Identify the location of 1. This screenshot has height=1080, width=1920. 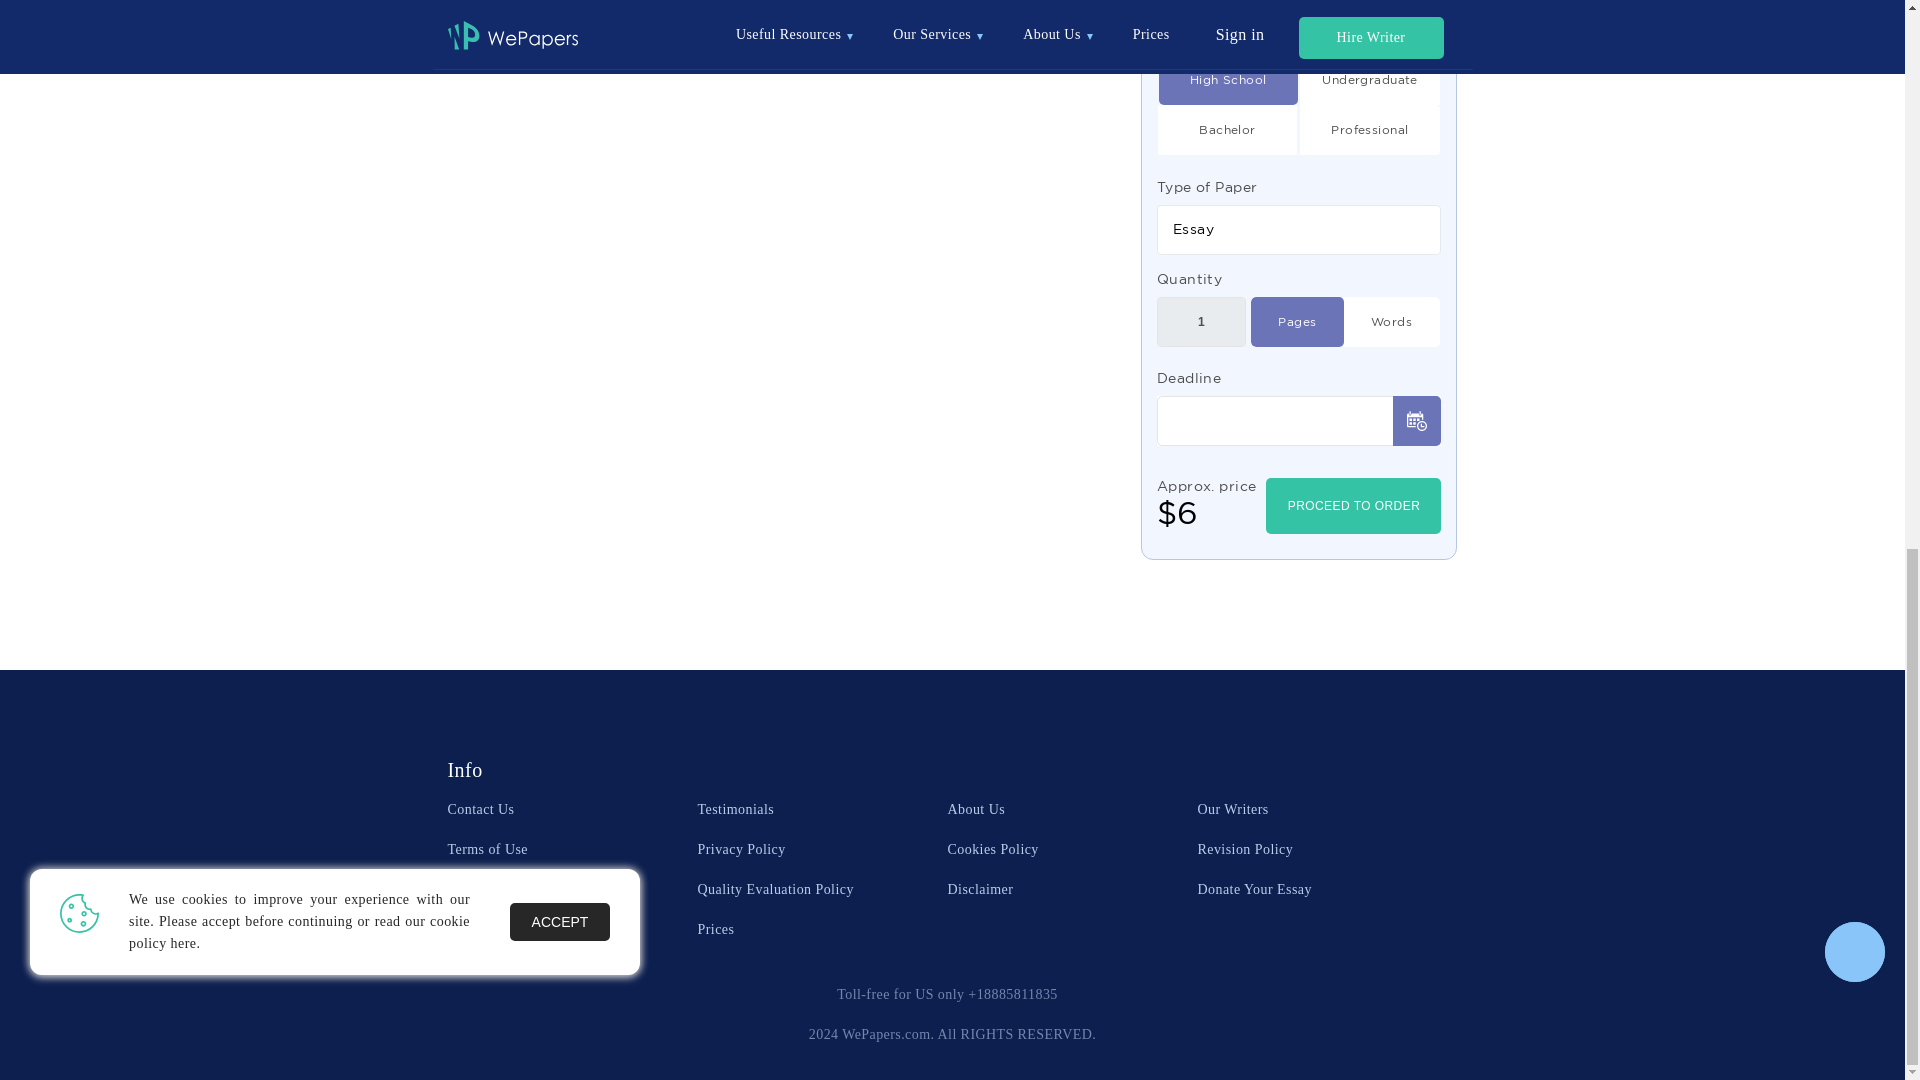
(1370, 80).